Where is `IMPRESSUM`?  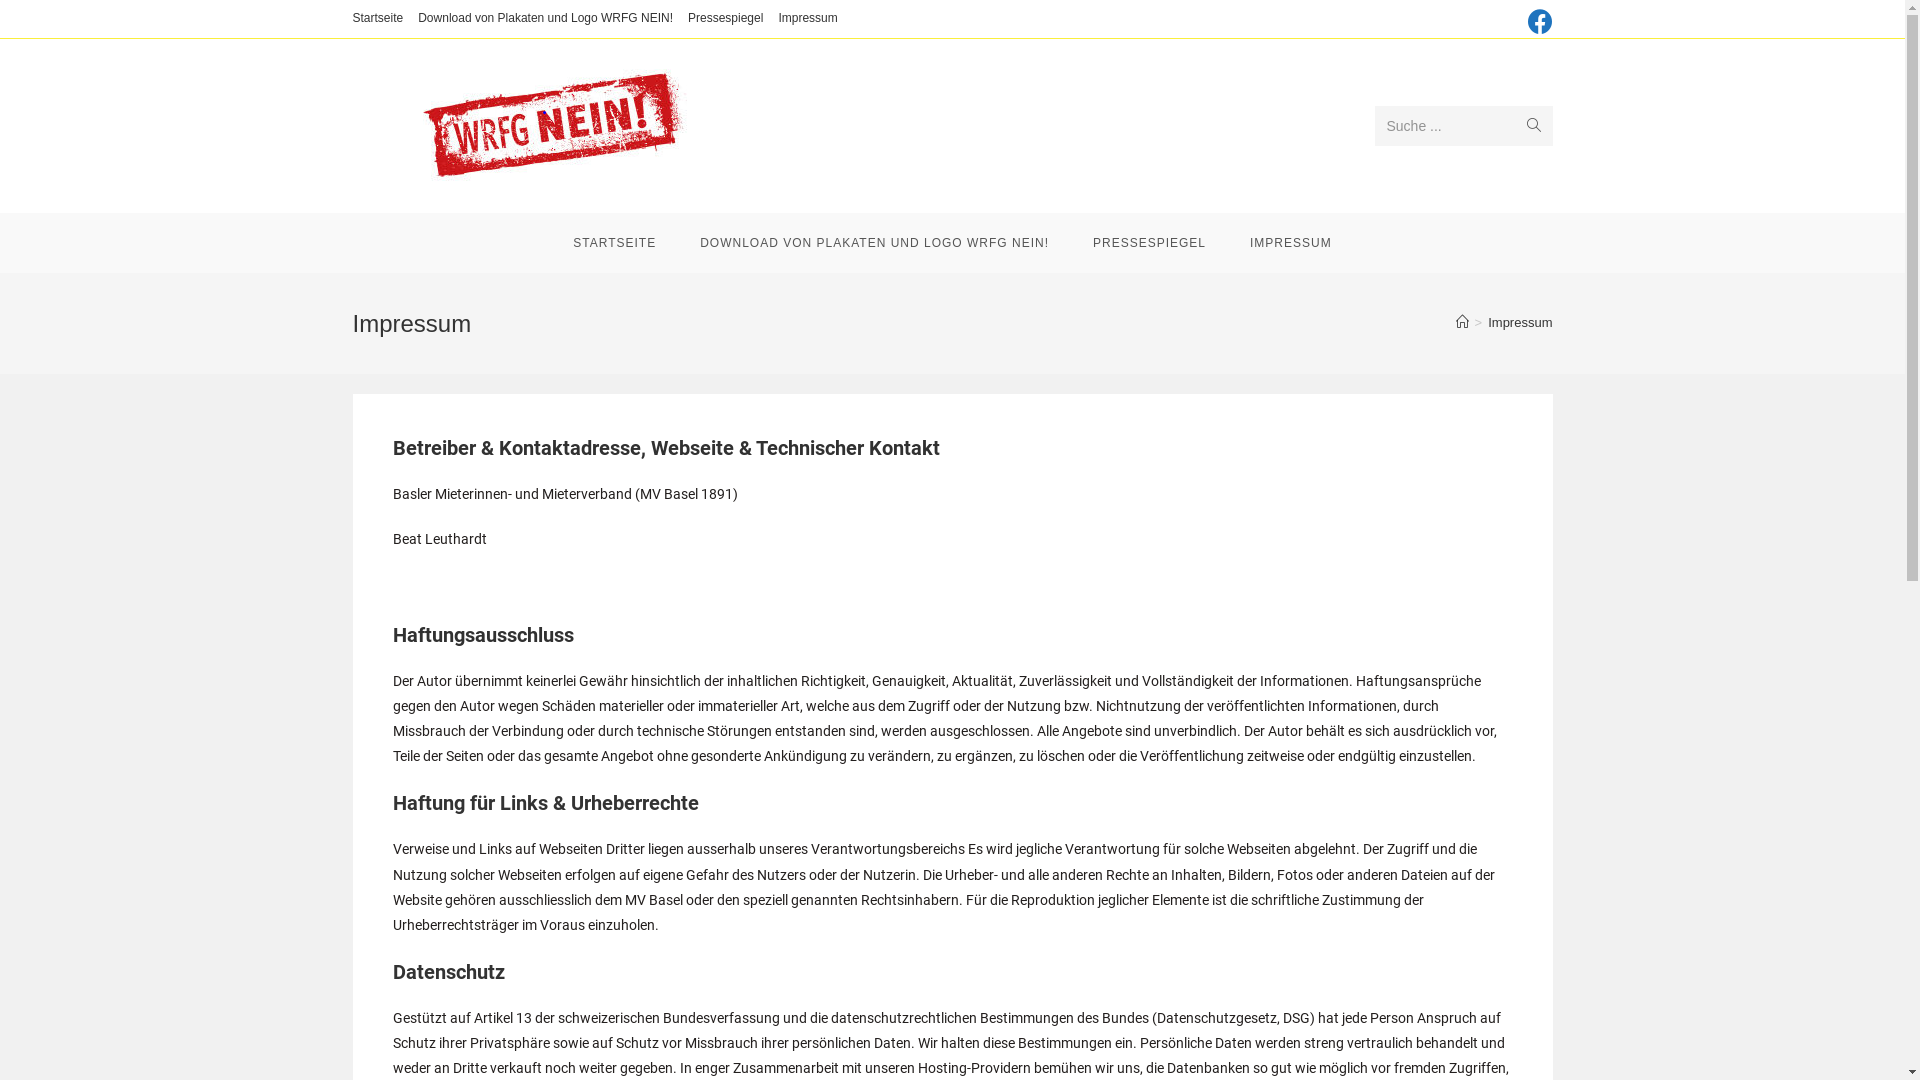
IMPRESSUM is located at coordinates (1291, 243).